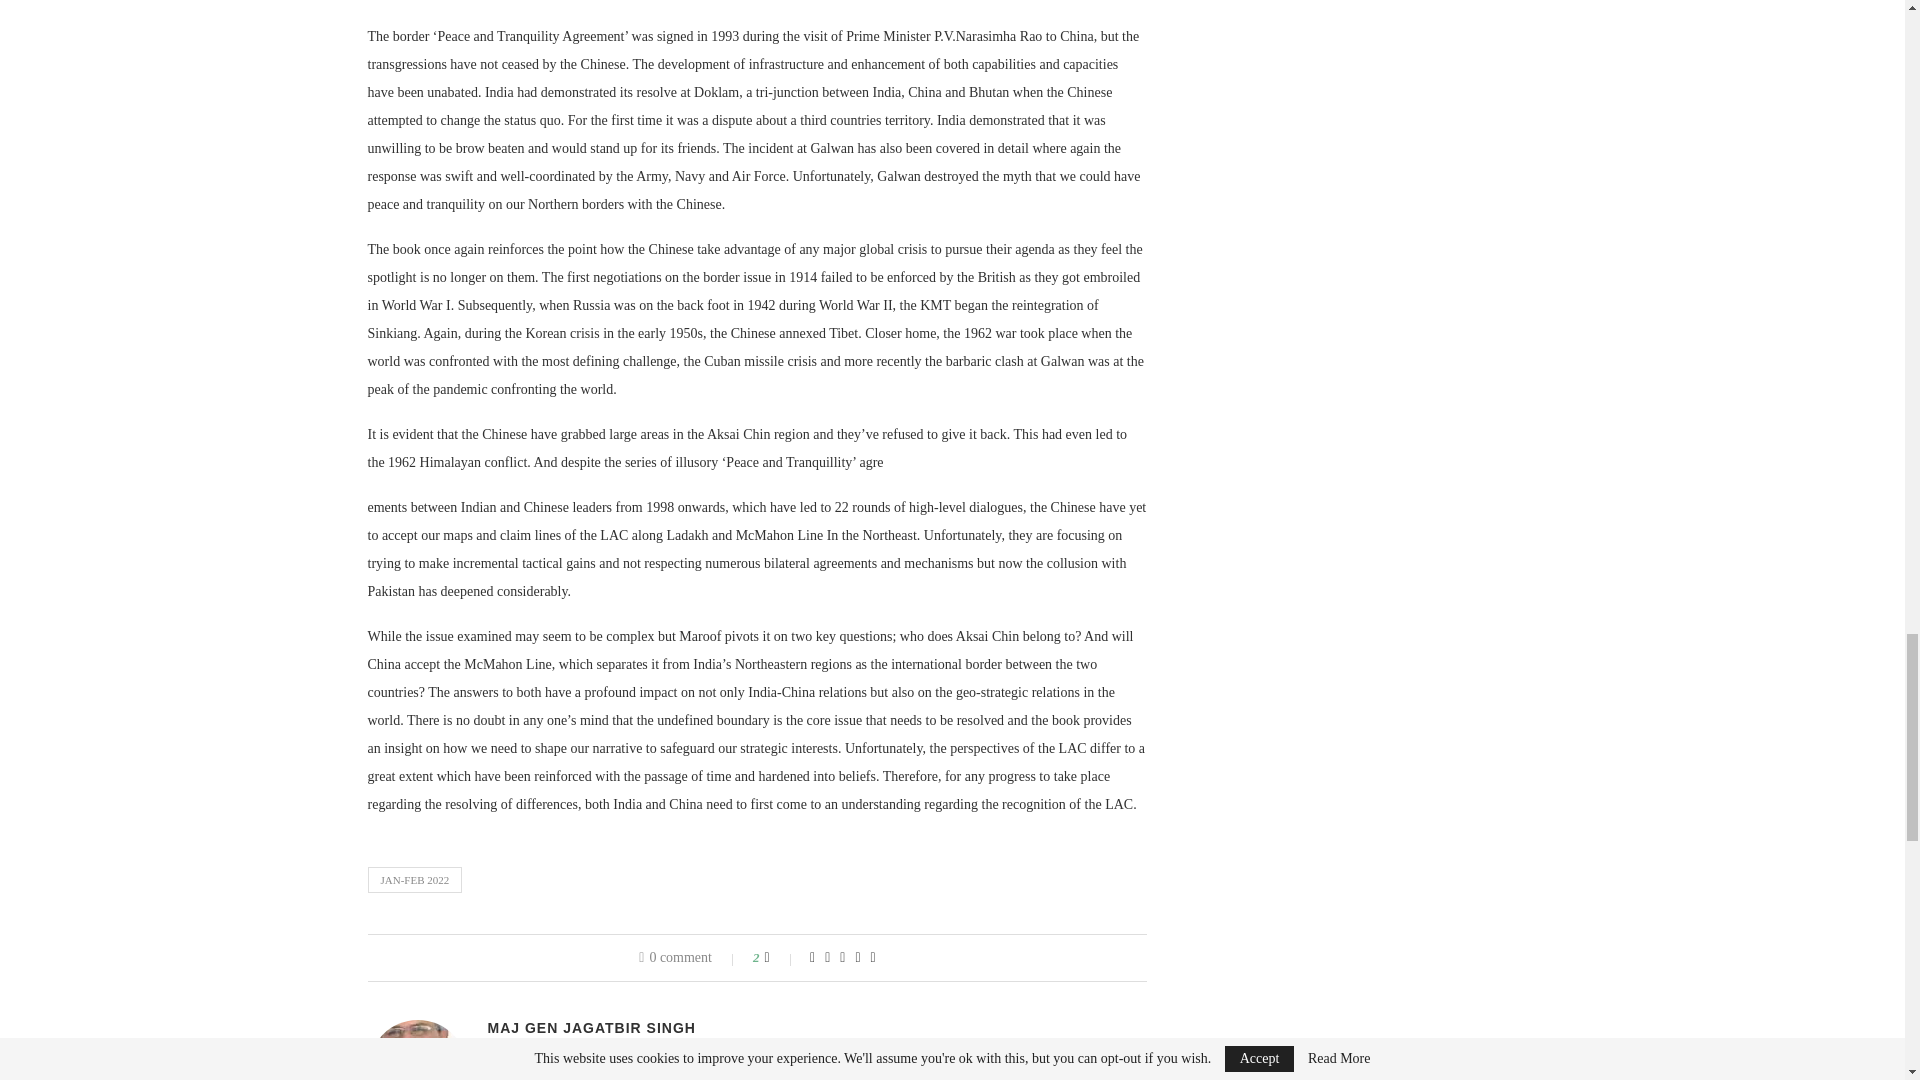 This screenshot has height=1080, width=1920. I want to click on JAN-FEB 2022, so click(415, 880).